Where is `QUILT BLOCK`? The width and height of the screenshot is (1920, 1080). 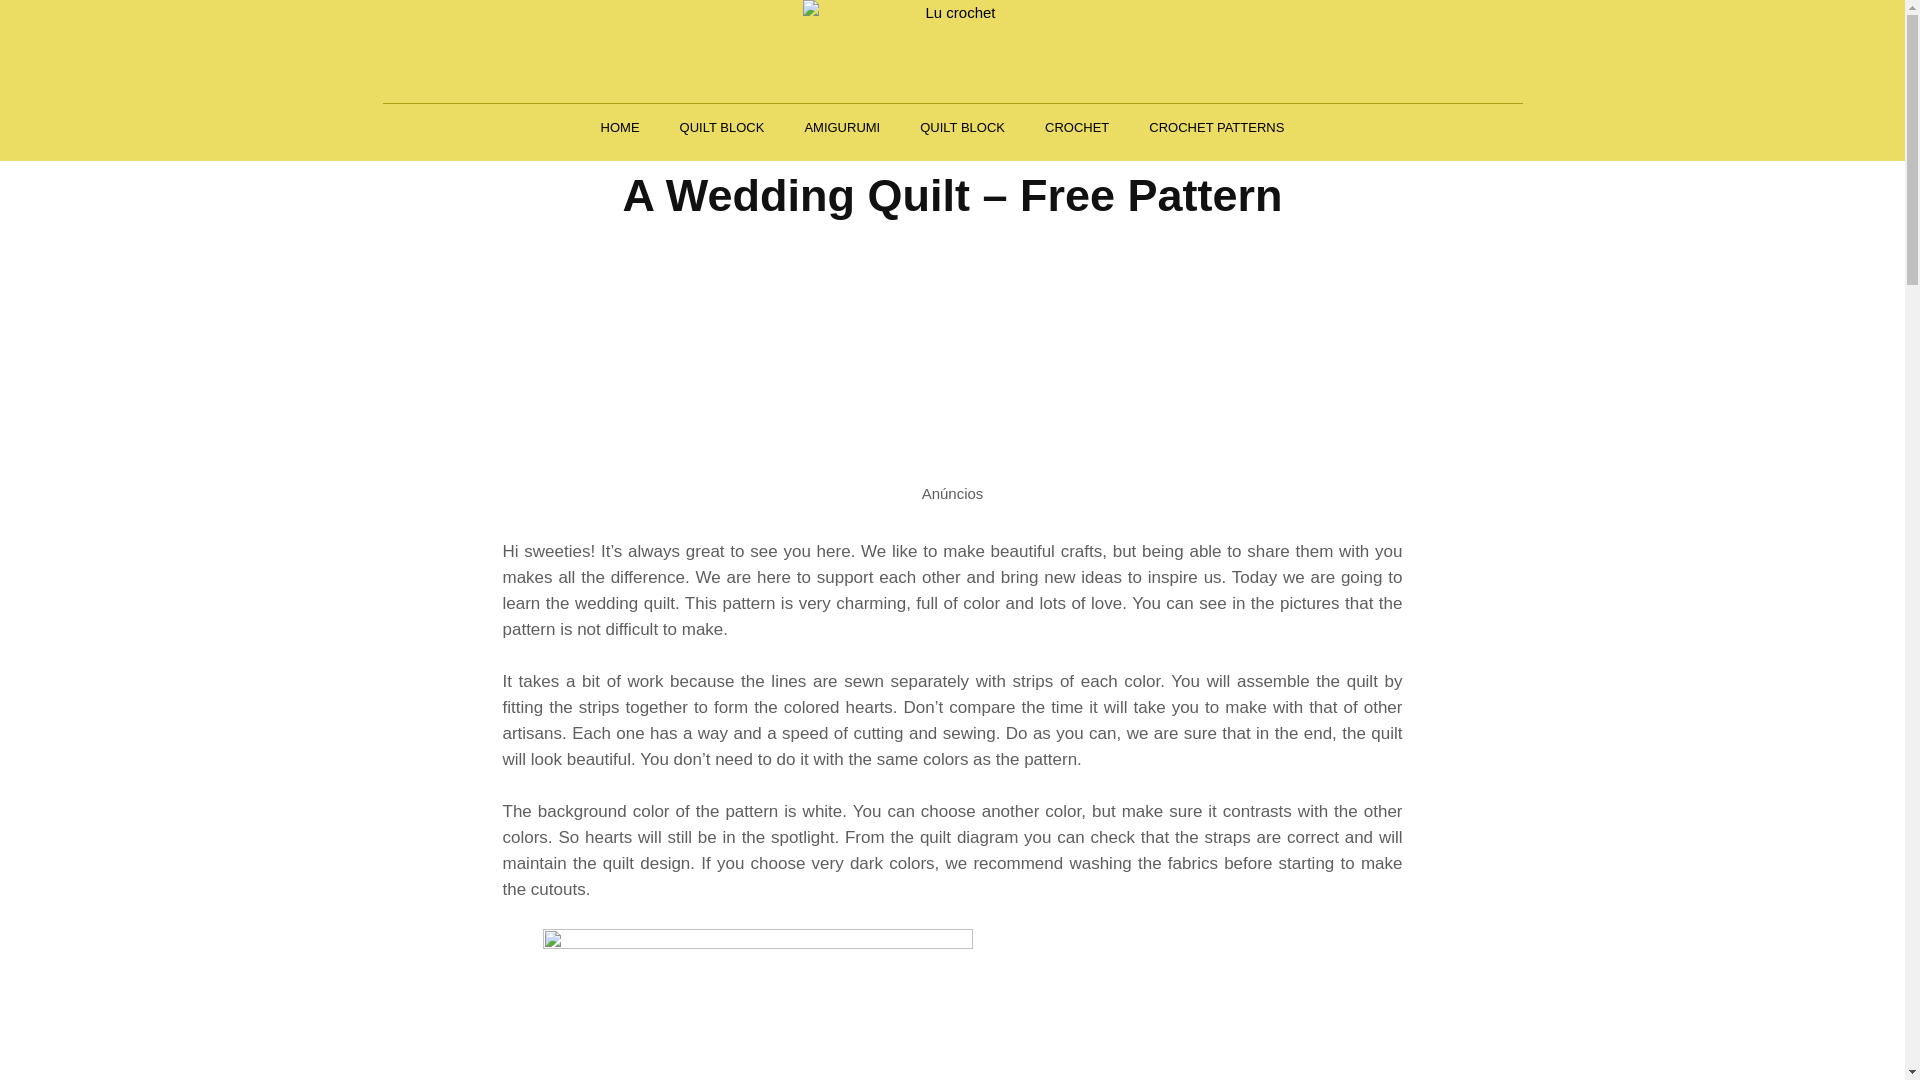 QUILT BLOCK is located at coordinates (962, 127).